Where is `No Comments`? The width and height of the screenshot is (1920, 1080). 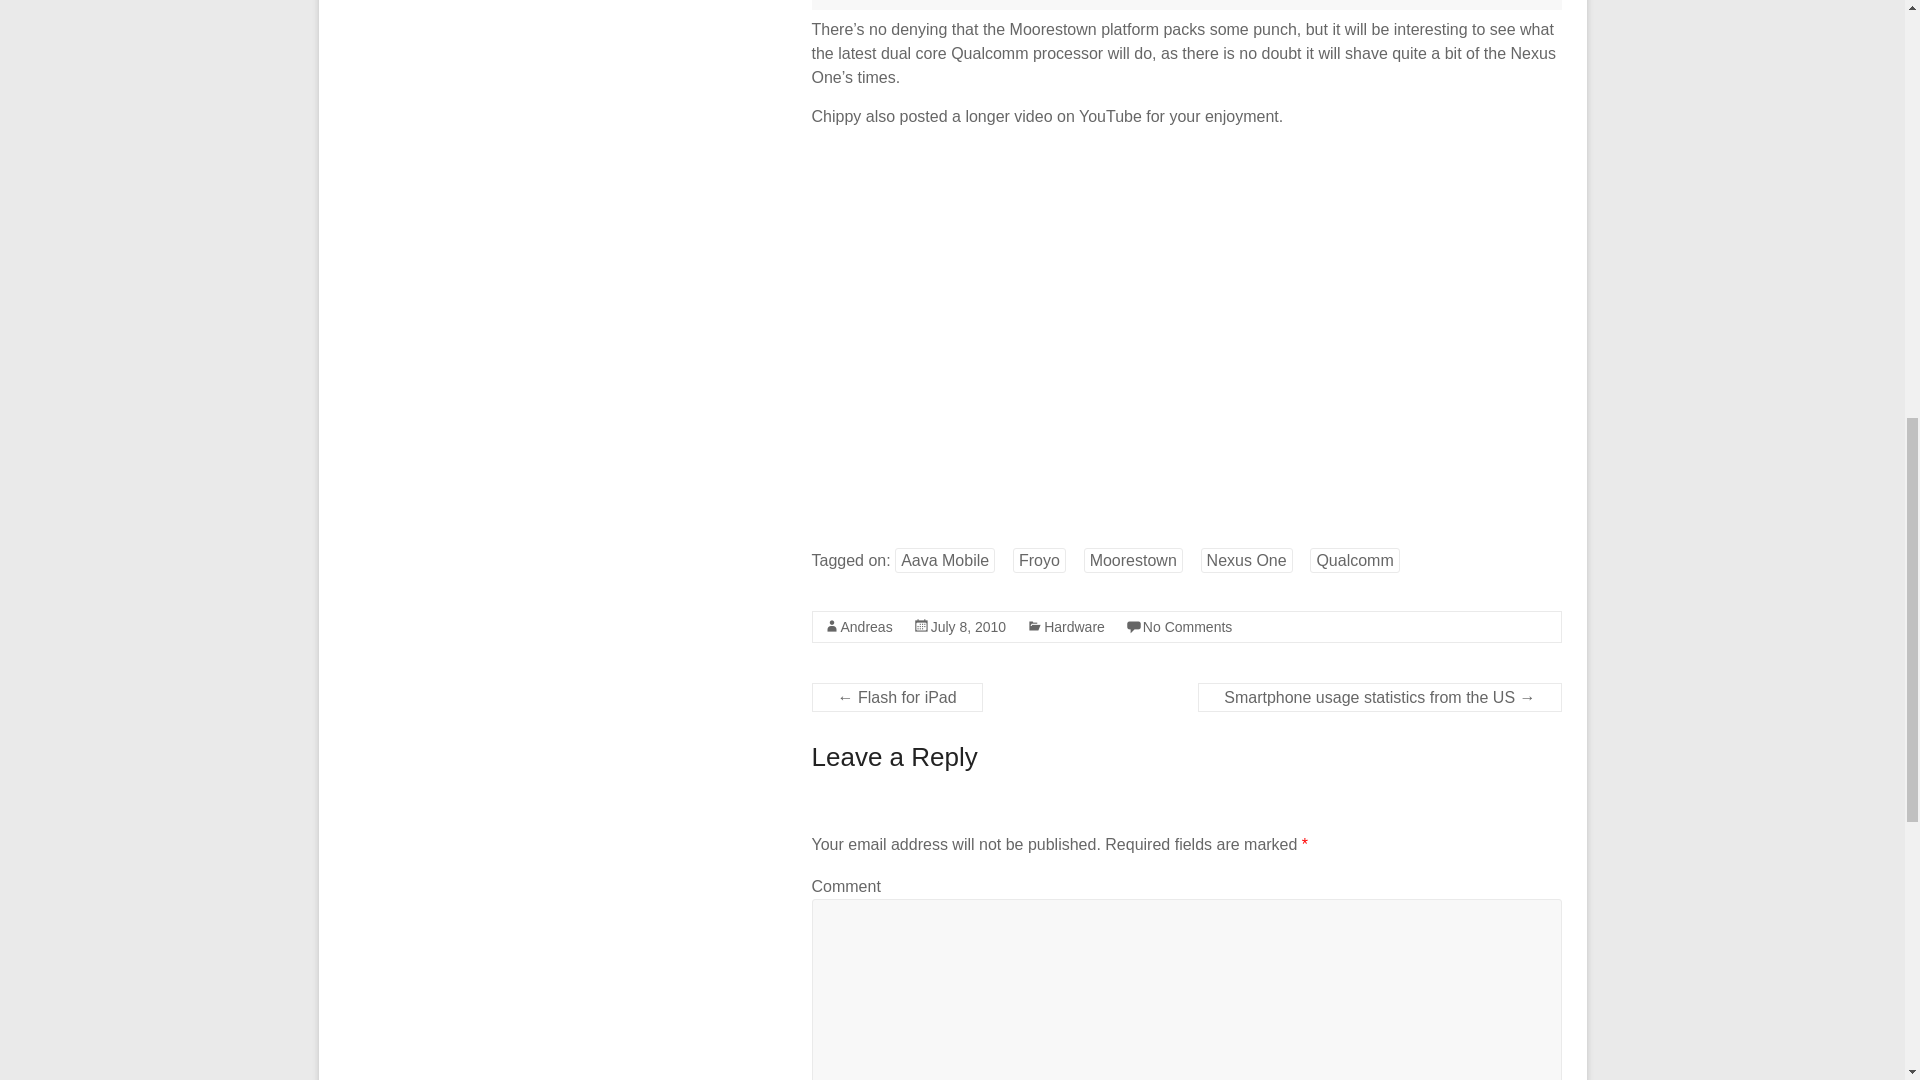 No Comments is located at coordinates (1187, 626).